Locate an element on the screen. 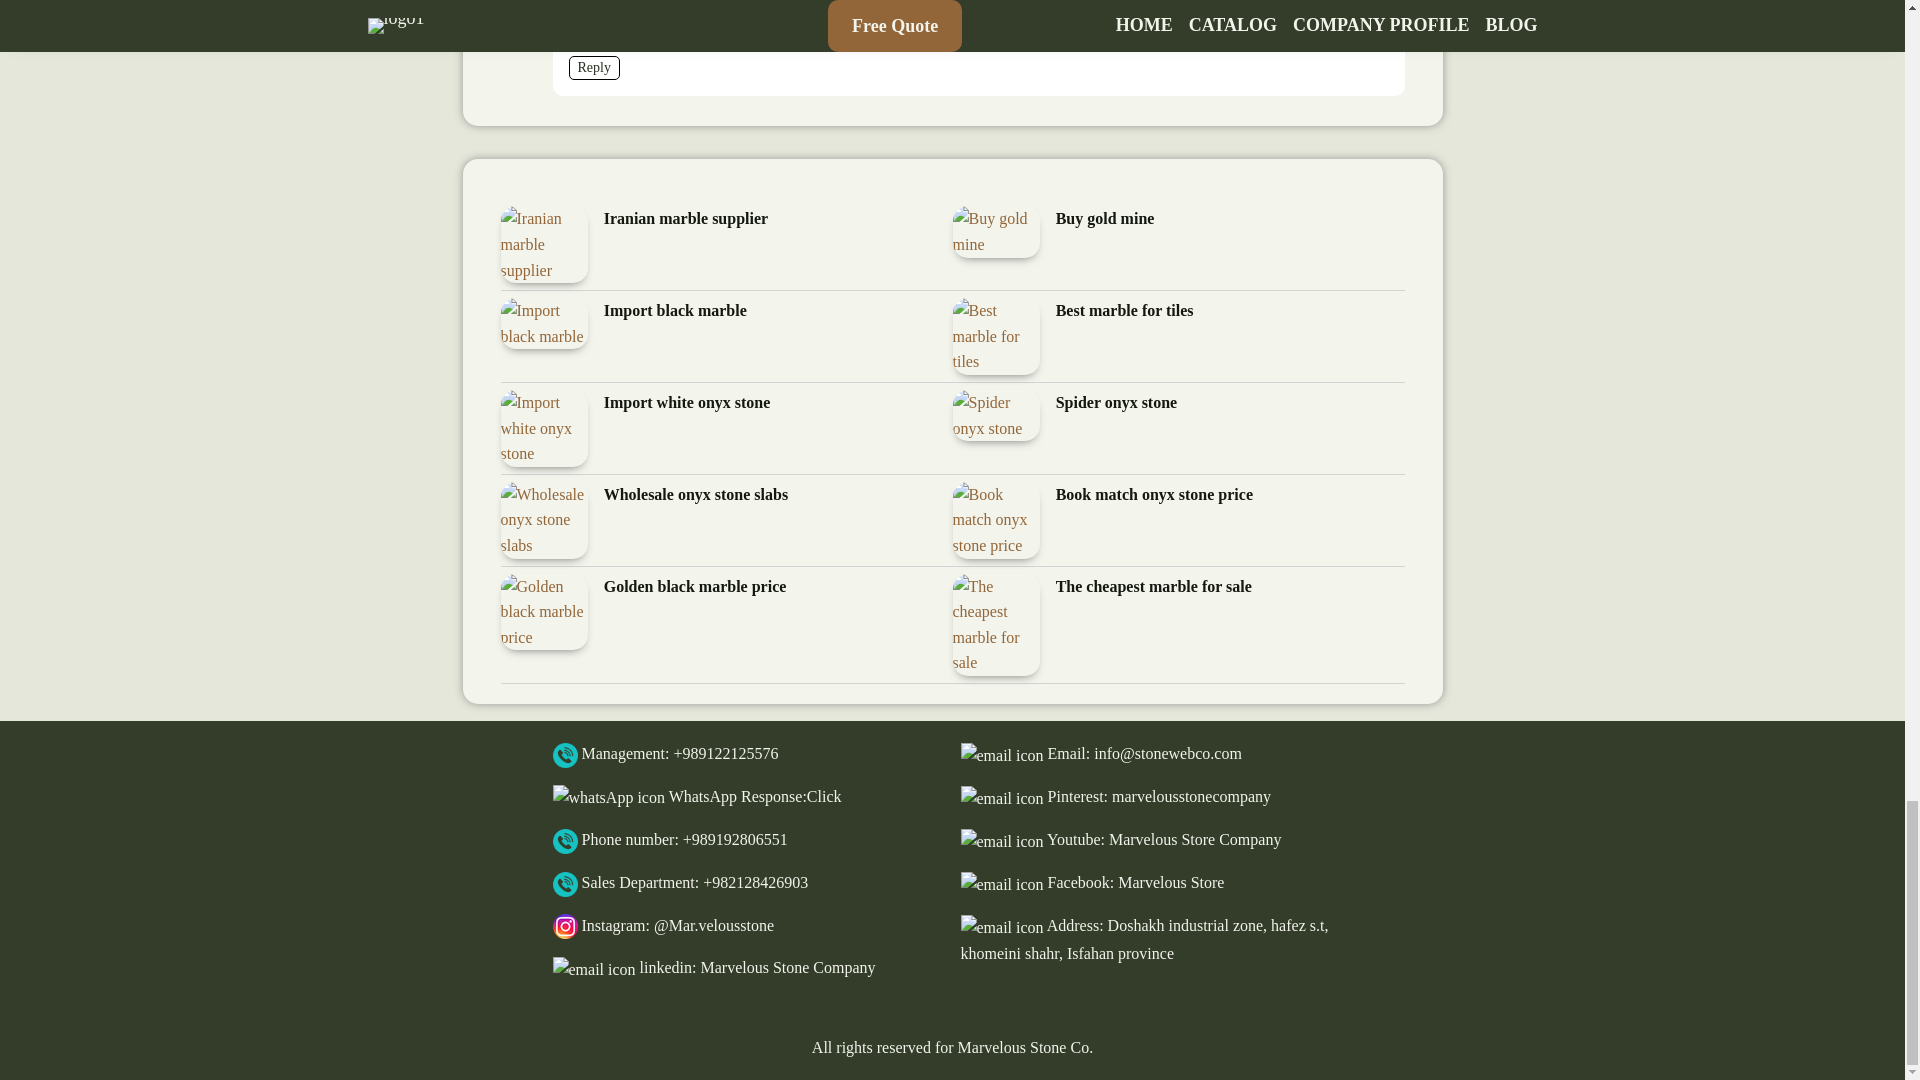  Import black marble is located at coordinates (675, 312).